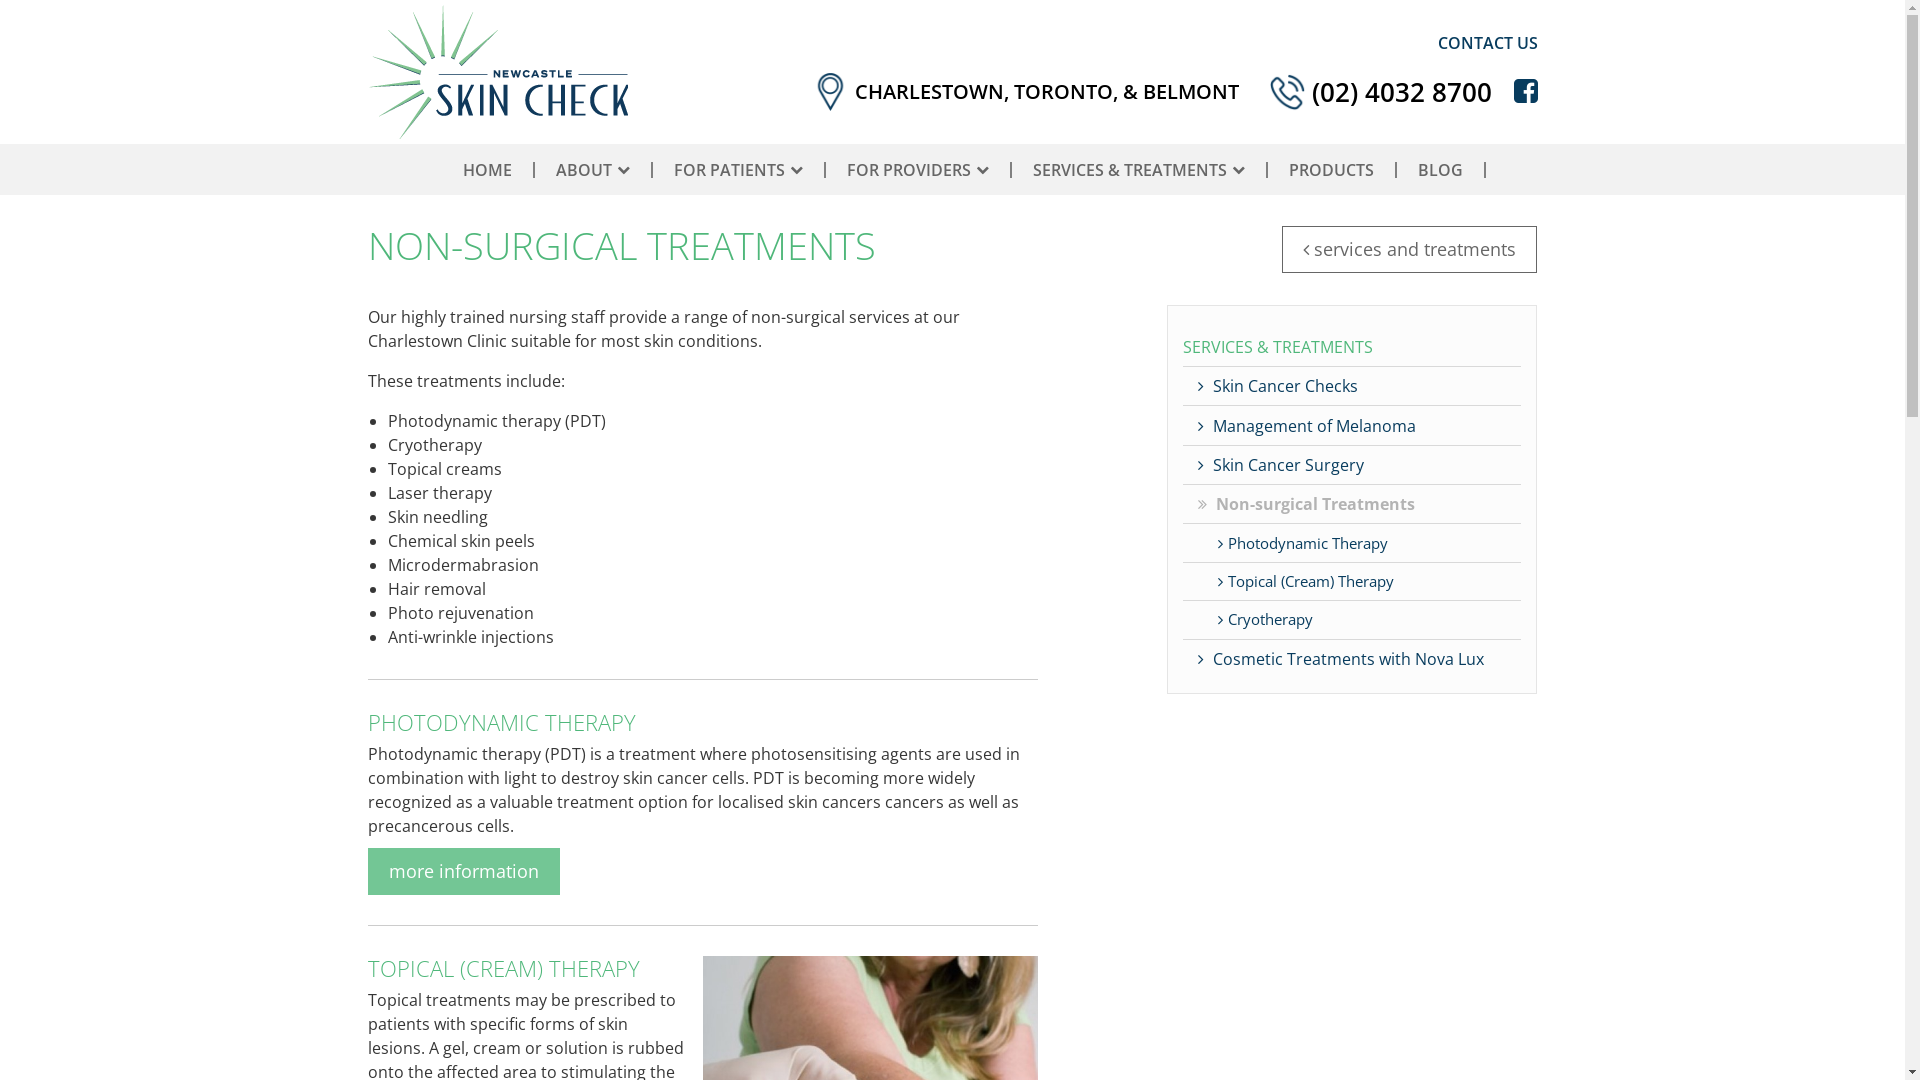 The width and height of the screenshot is (1920, 1080). I want to click on PHOTODYNAMIC THERAPY, so click(703, 722).